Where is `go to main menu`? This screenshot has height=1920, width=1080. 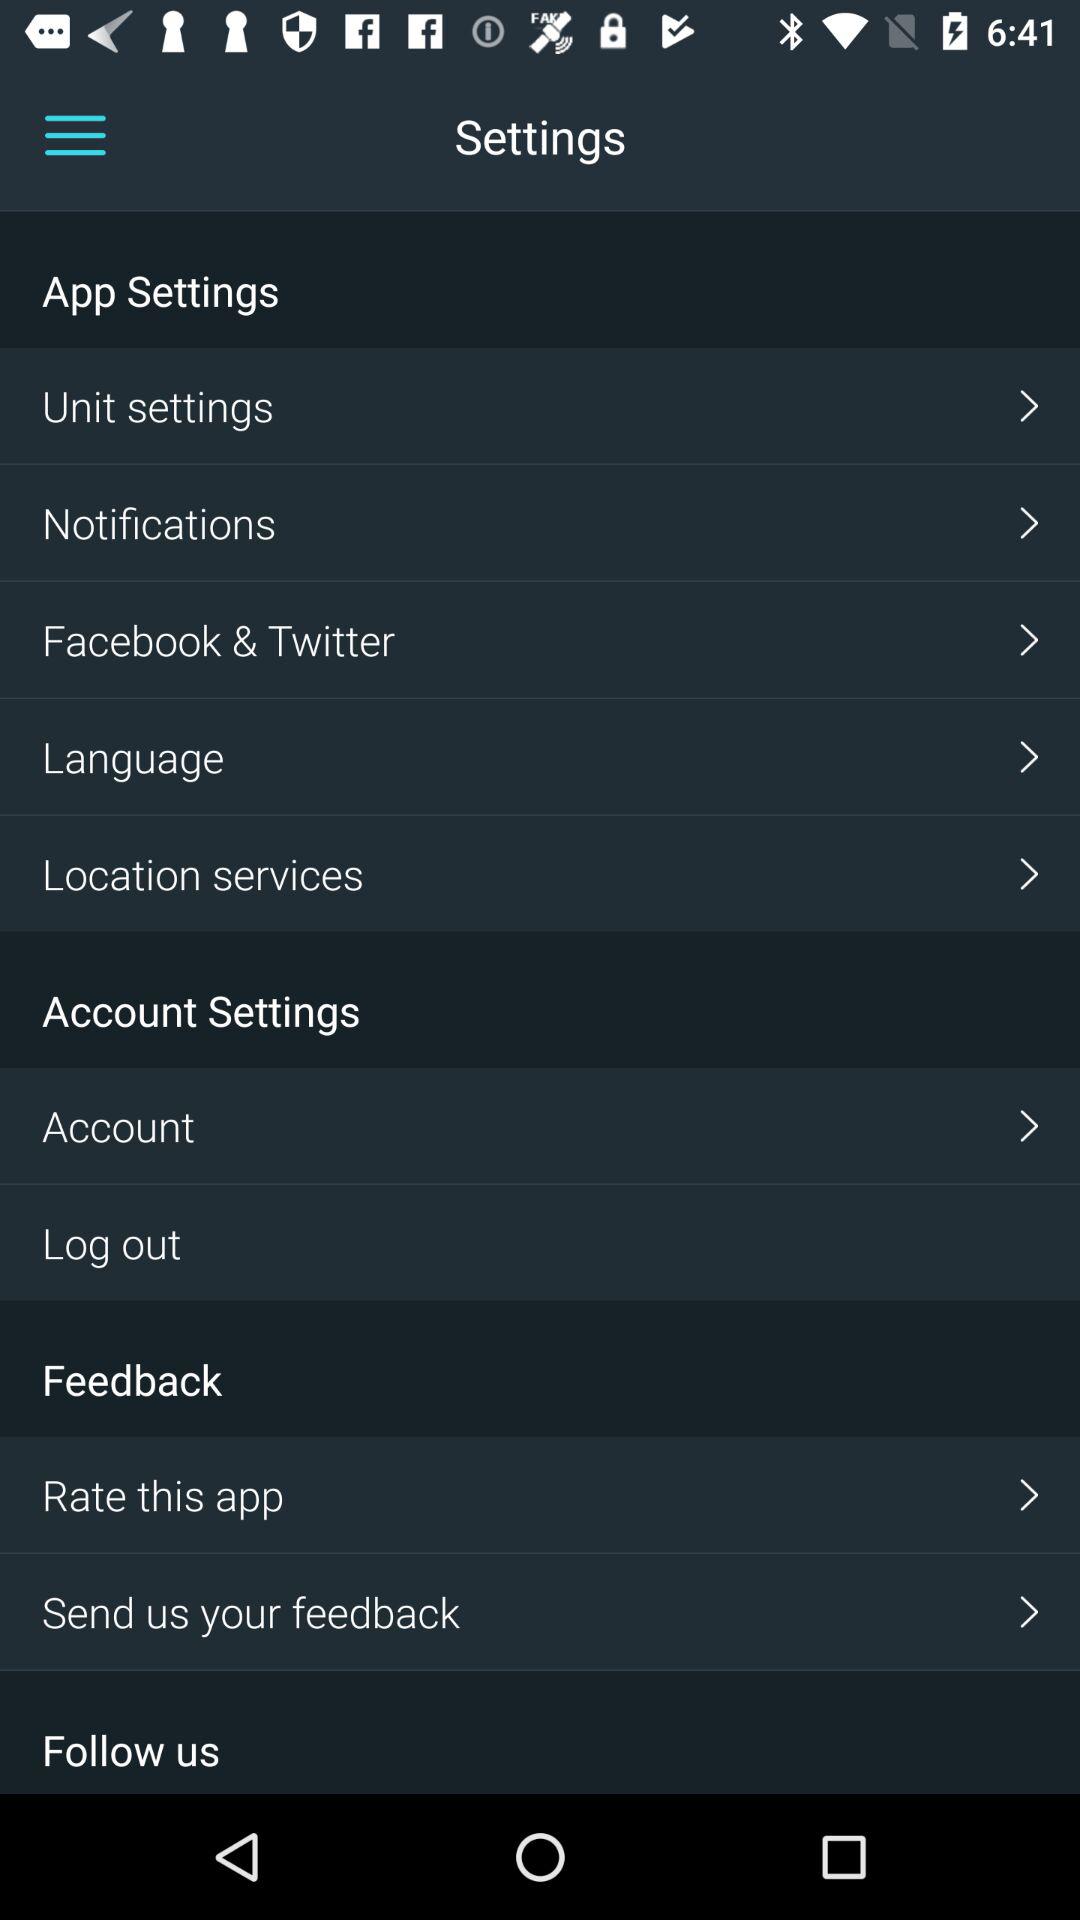
go to main menu is located at coordinates (75, 136).